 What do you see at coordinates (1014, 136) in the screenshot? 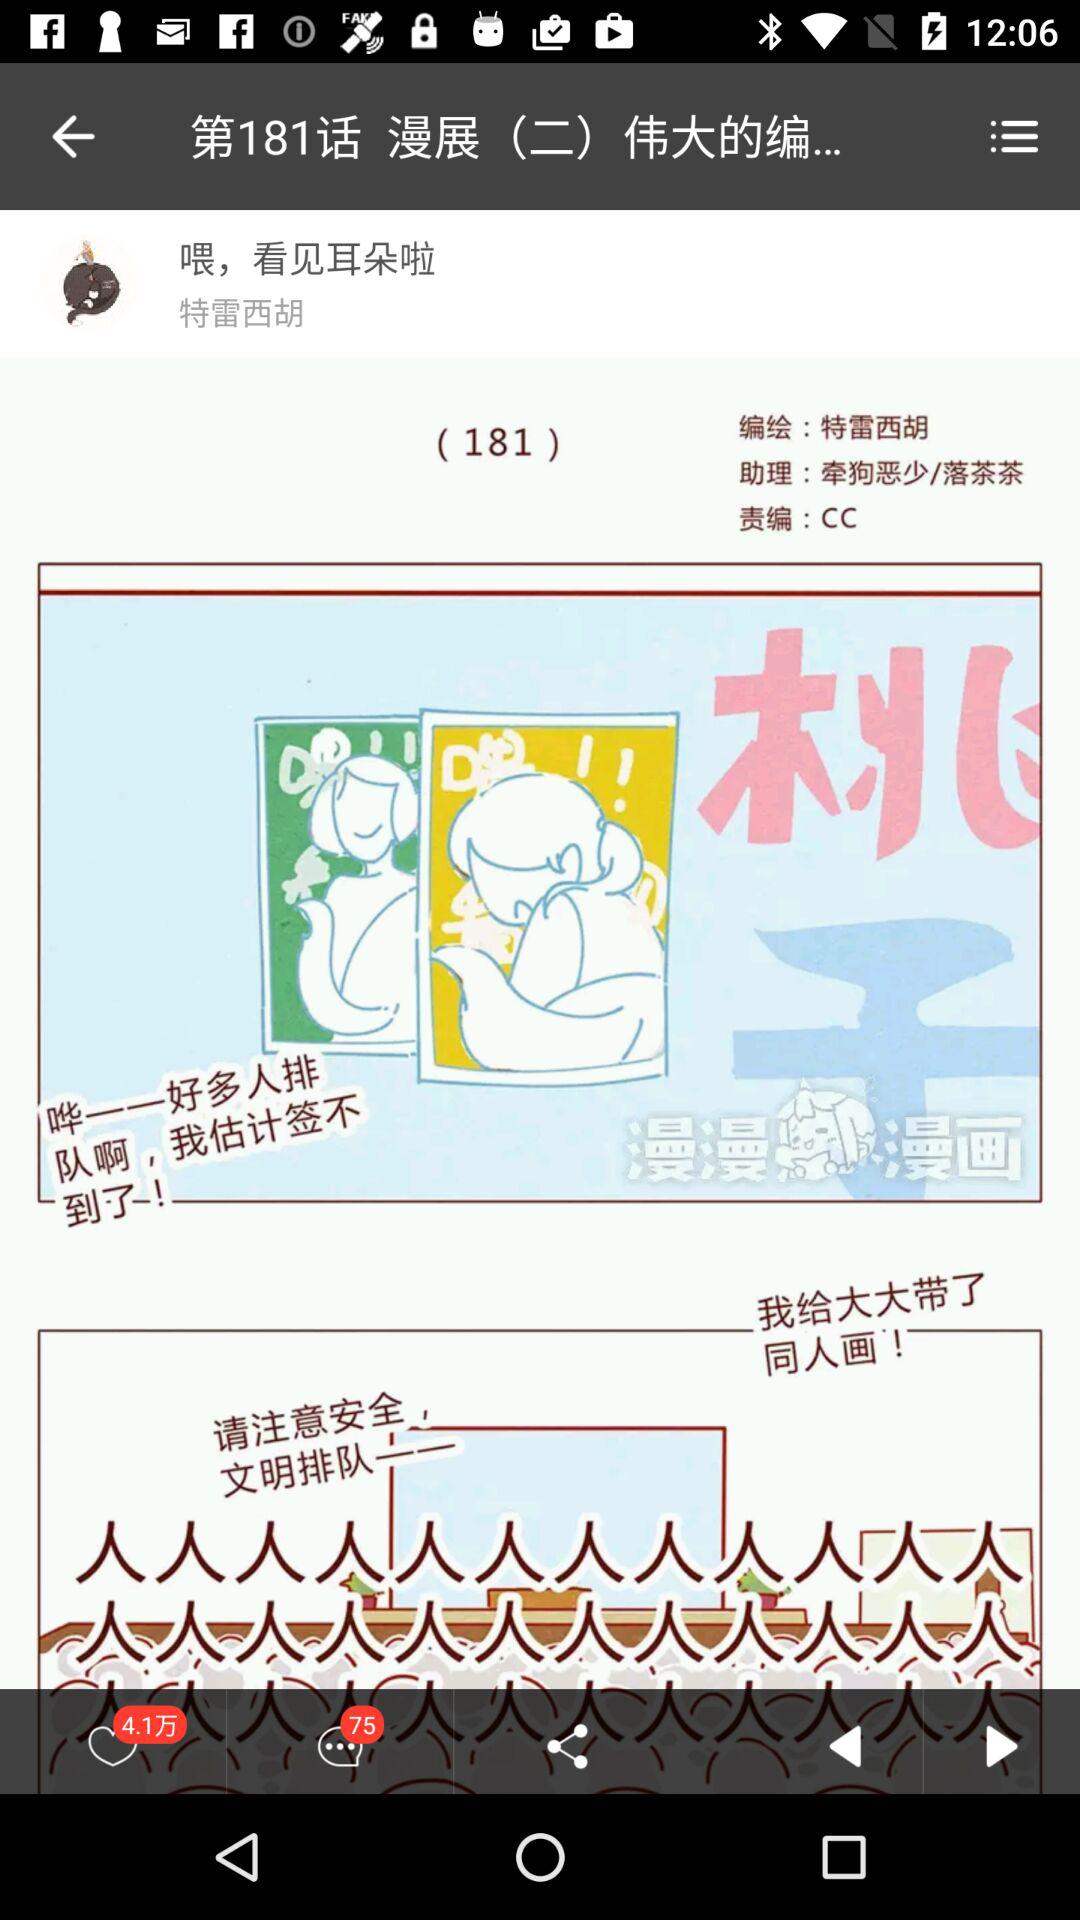
I see `click on the menu bar which is in top right corner` at bounding box center [1014, 136].